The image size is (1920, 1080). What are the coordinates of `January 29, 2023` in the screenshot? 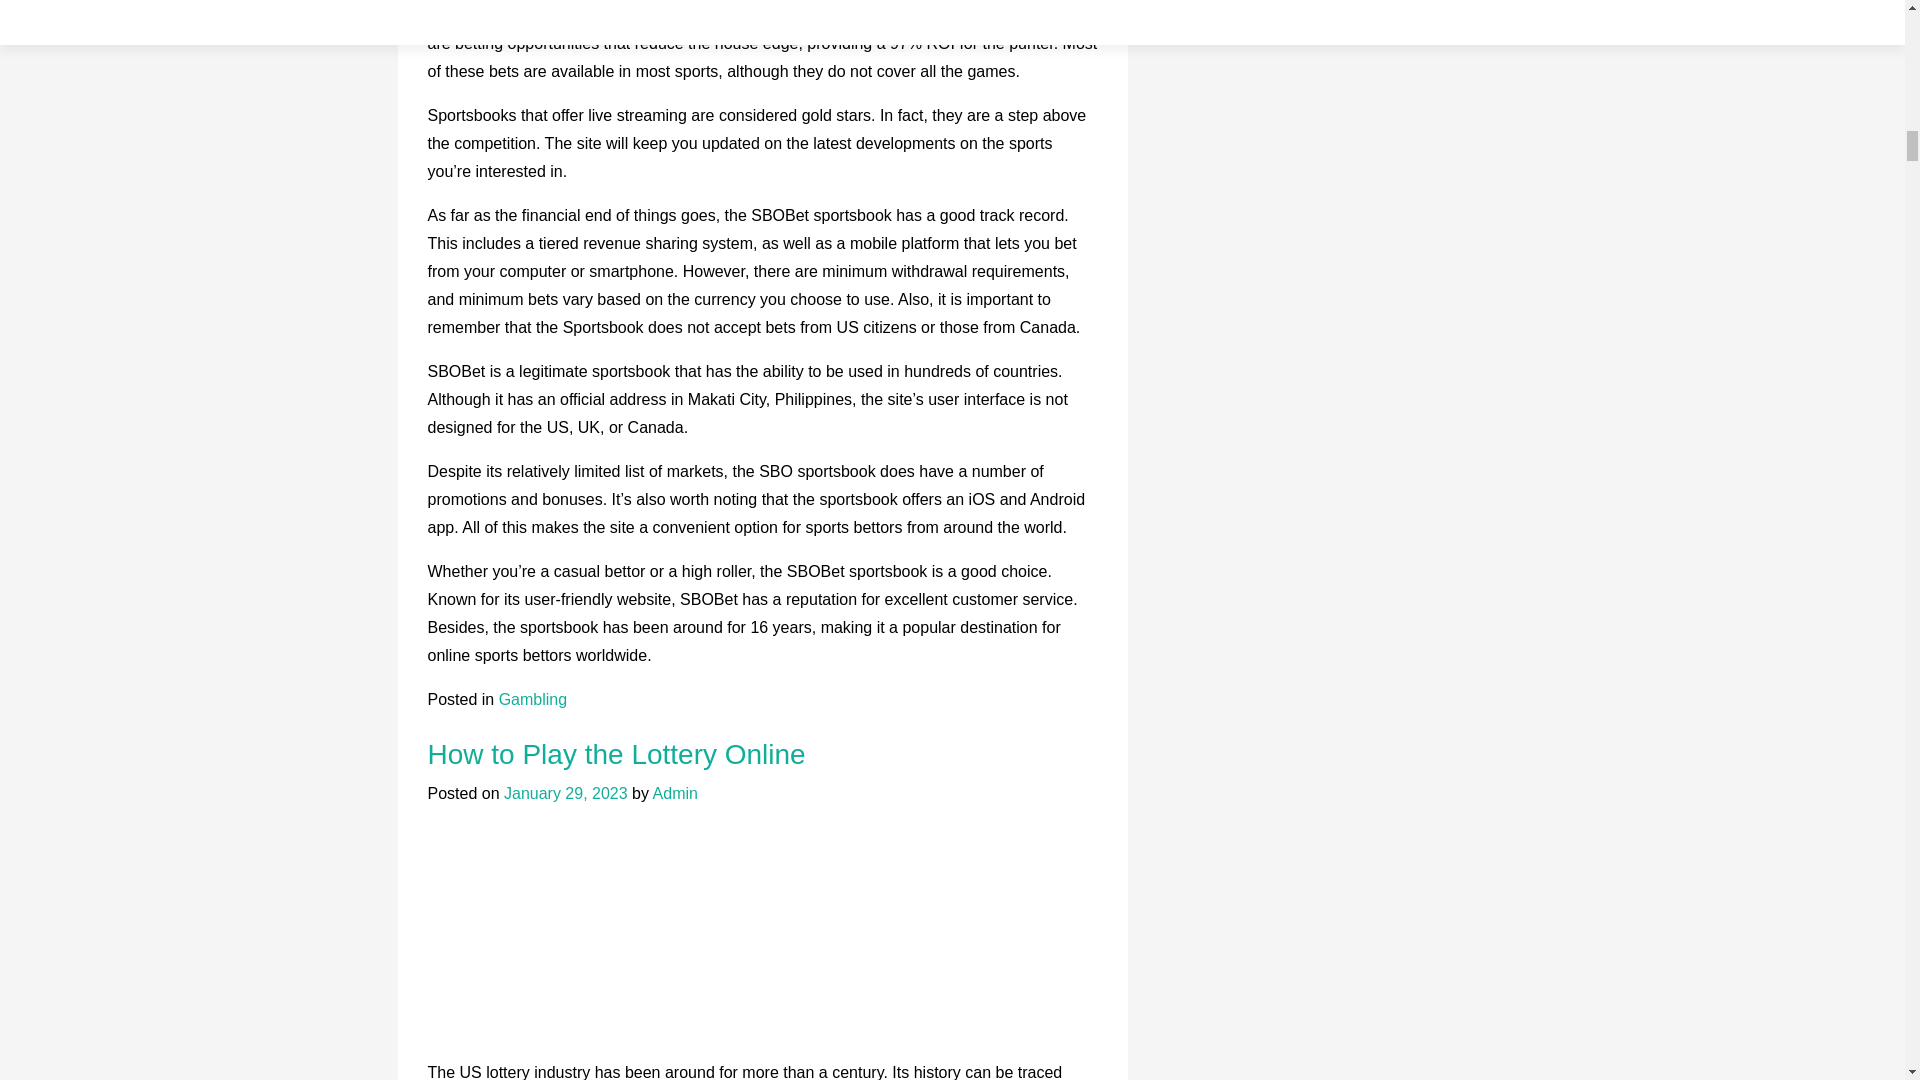 It's located at (565, 794).